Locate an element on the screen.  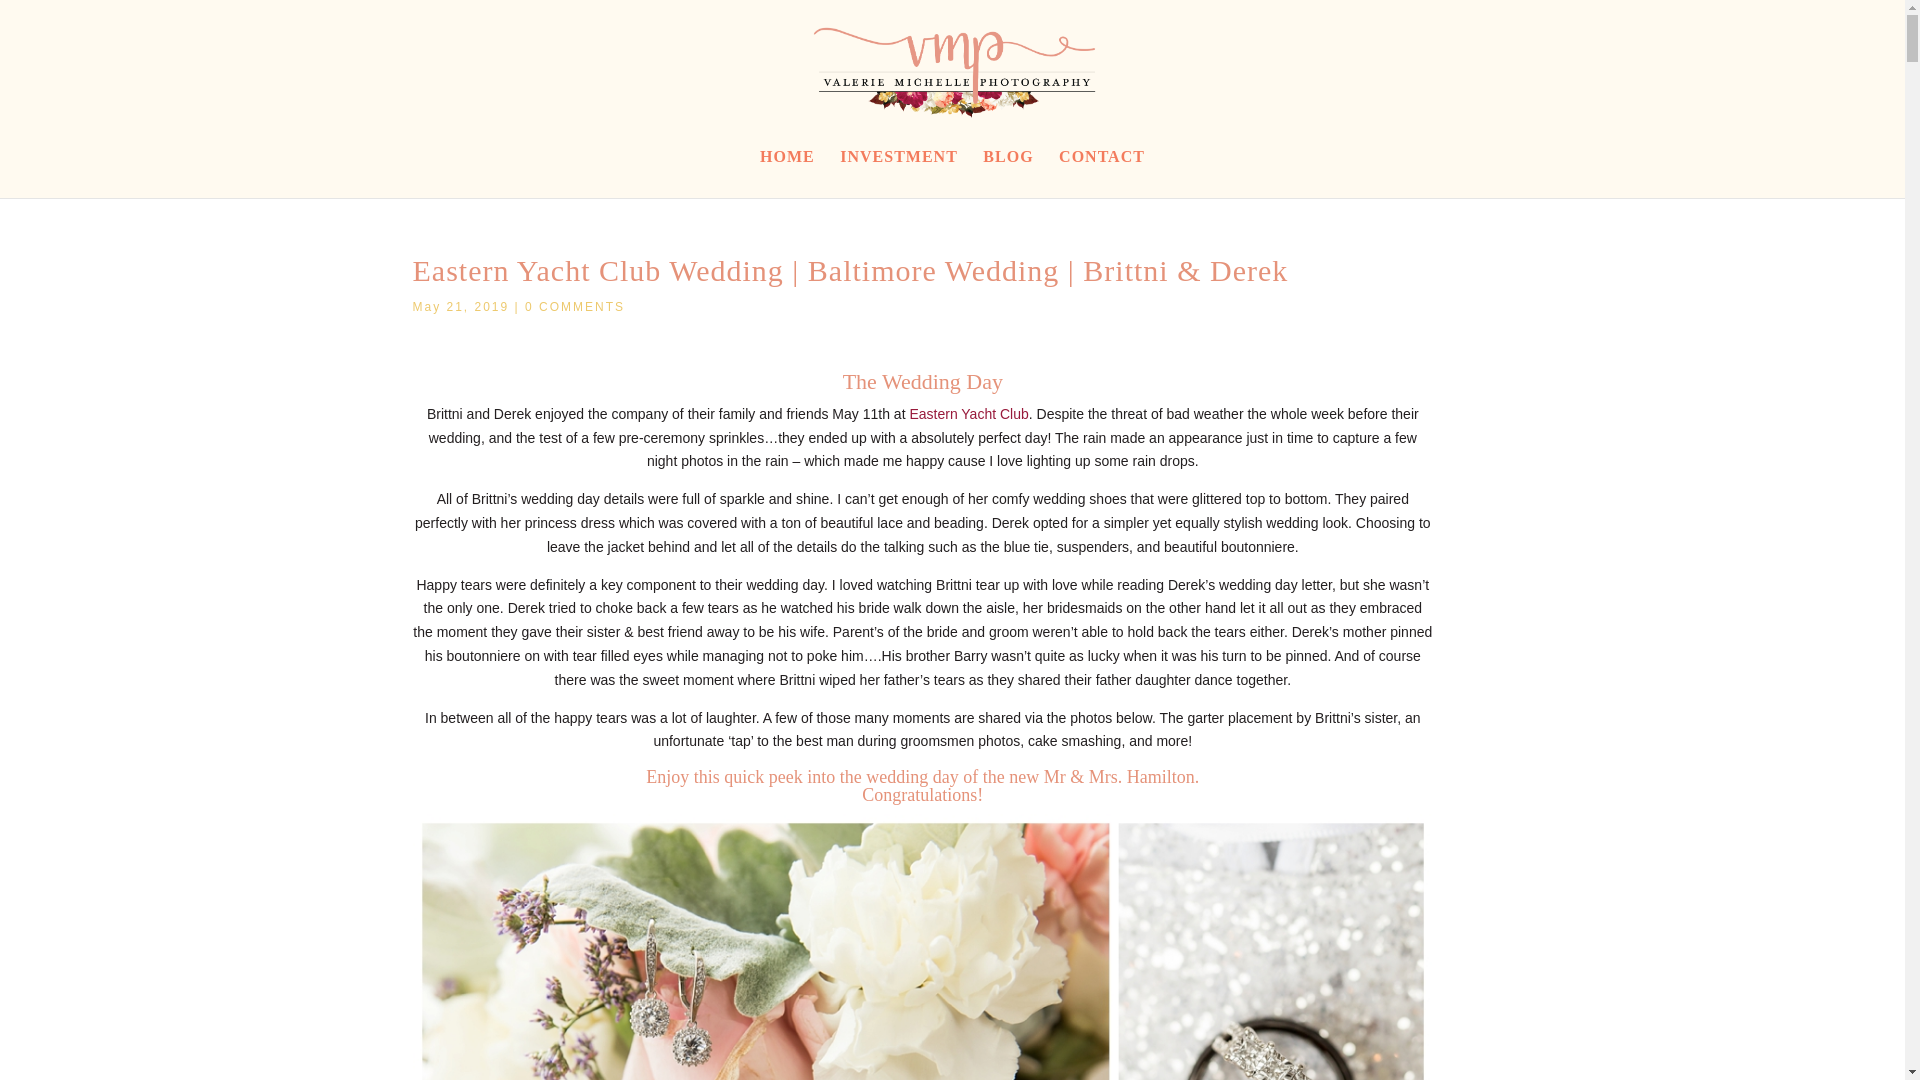
BLOG is located at coordinates (1008, 168).